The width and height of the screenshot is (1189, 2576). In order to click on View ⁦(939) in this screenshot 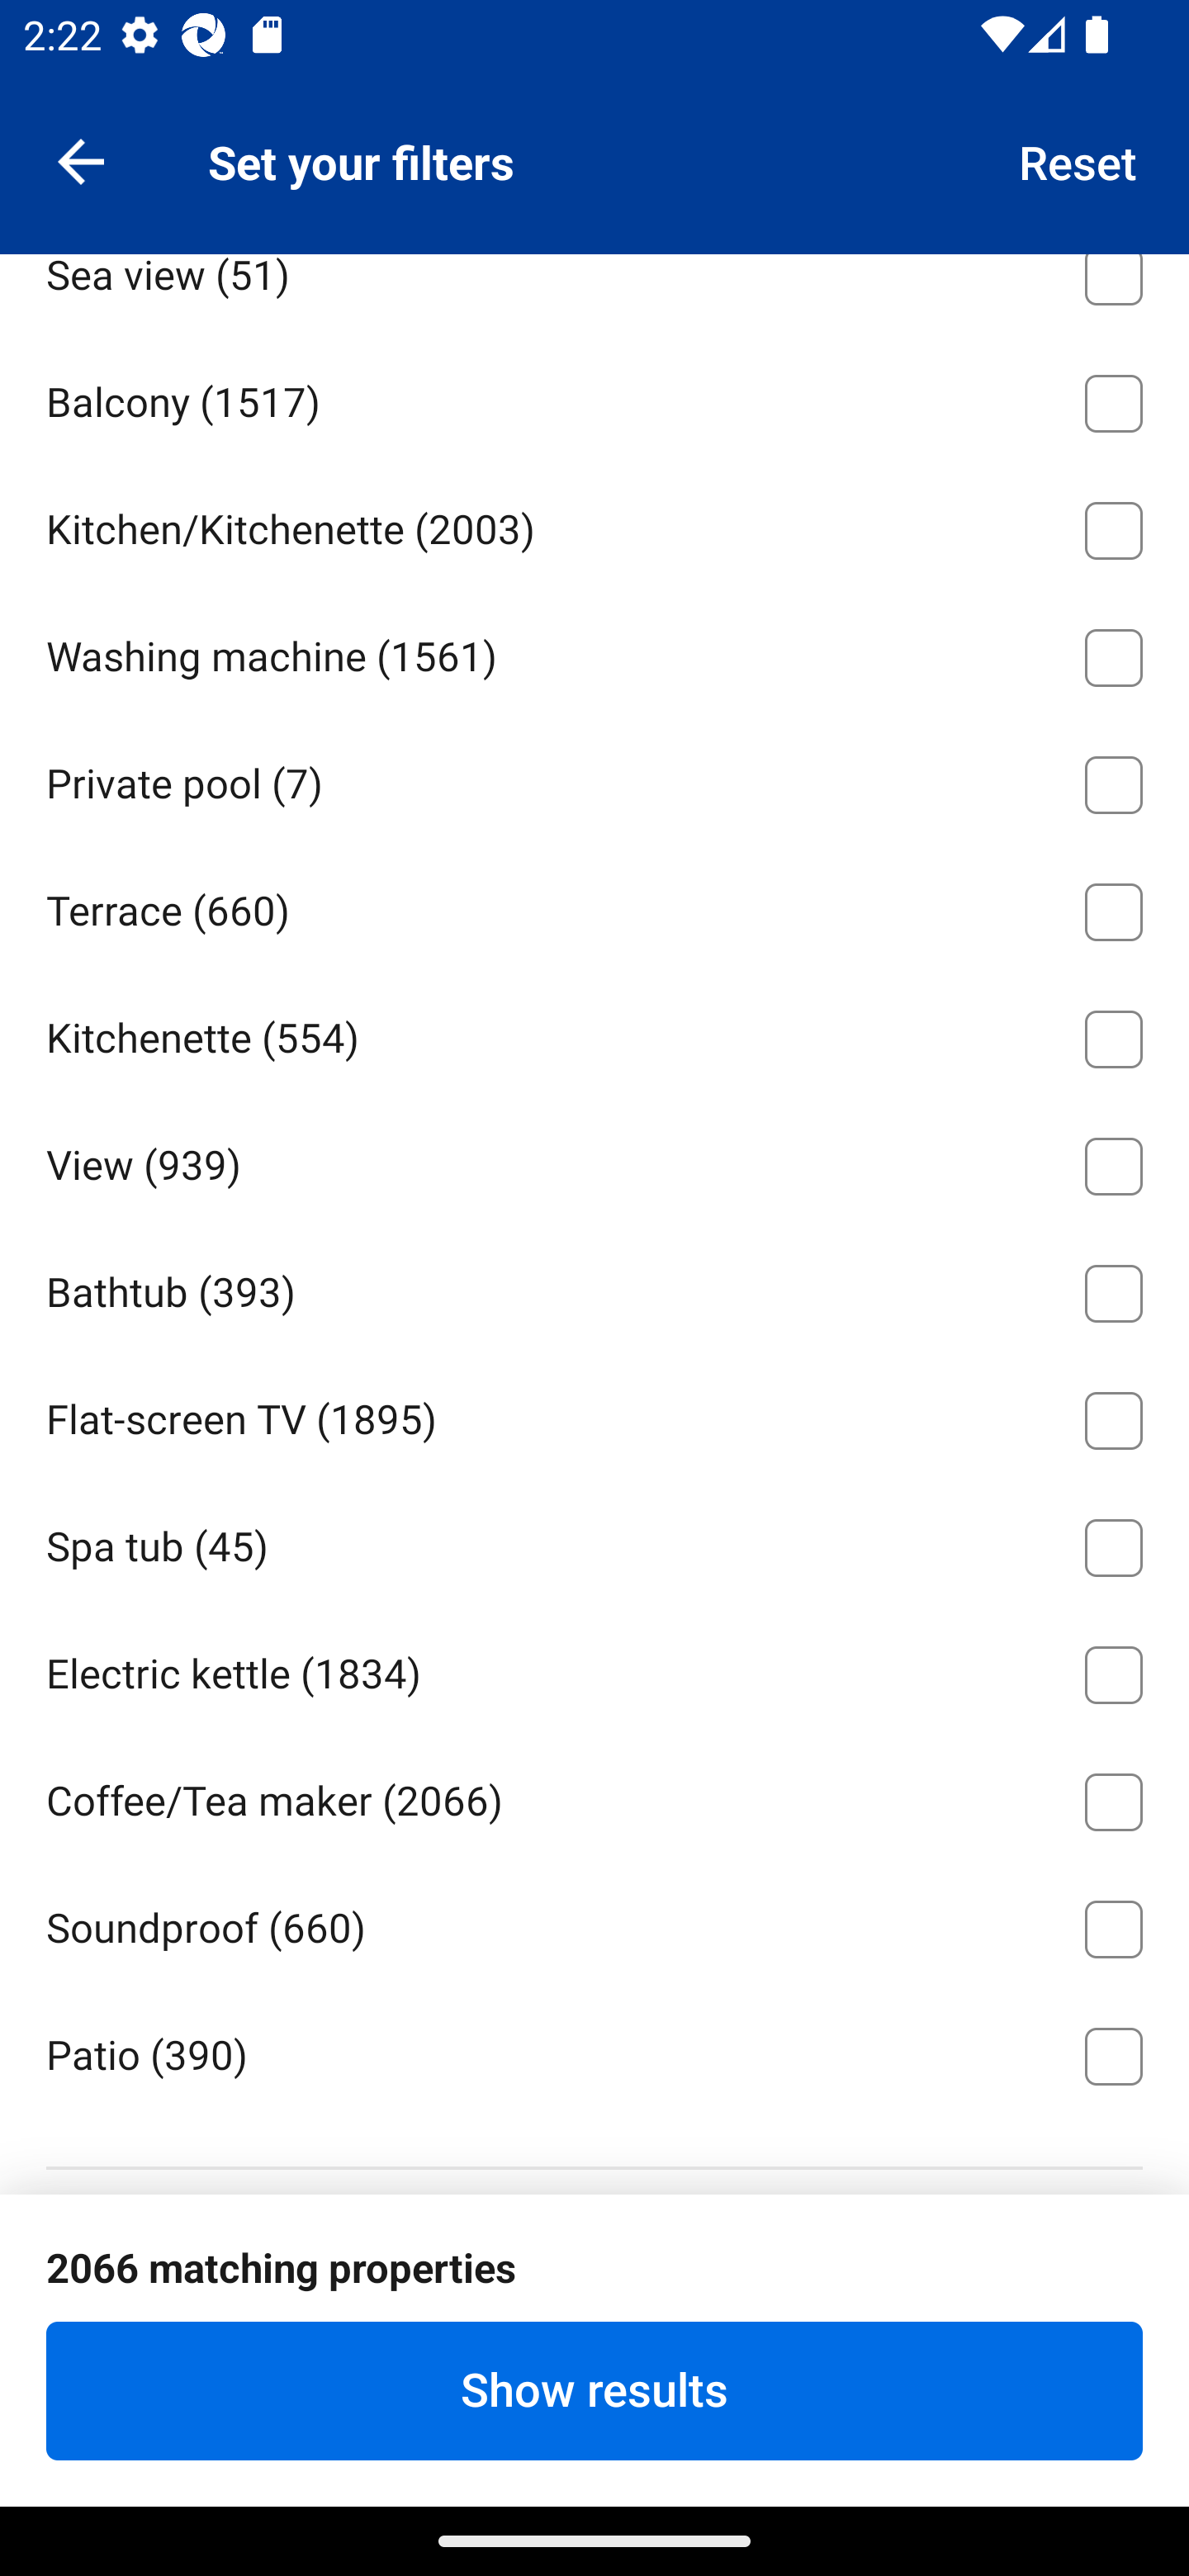, I will do `click(594, 1161)`.